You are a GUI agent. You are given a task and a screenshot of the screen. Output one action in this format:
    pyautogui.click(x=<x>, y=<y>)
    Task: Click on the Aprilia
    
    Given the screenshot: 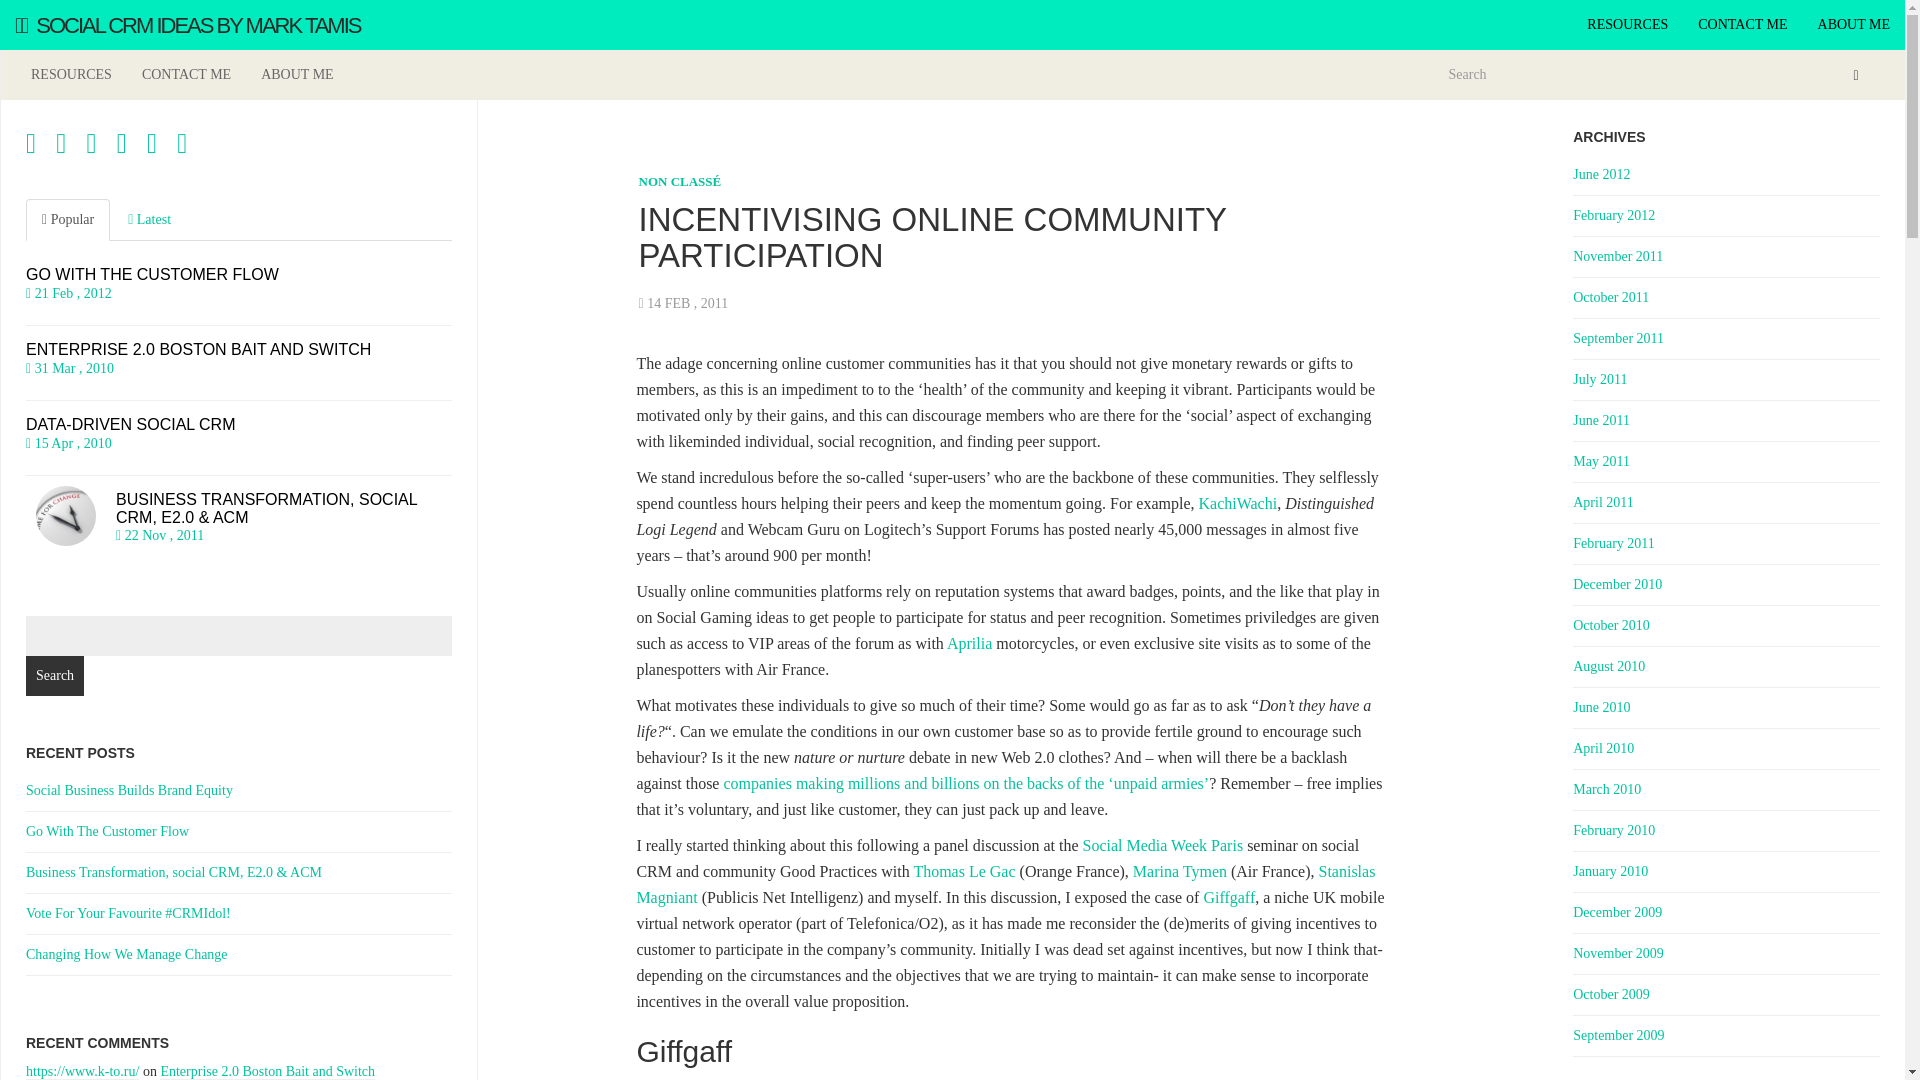 What is the action you would take?
    pyautogui.click(x=969, y=644)
    